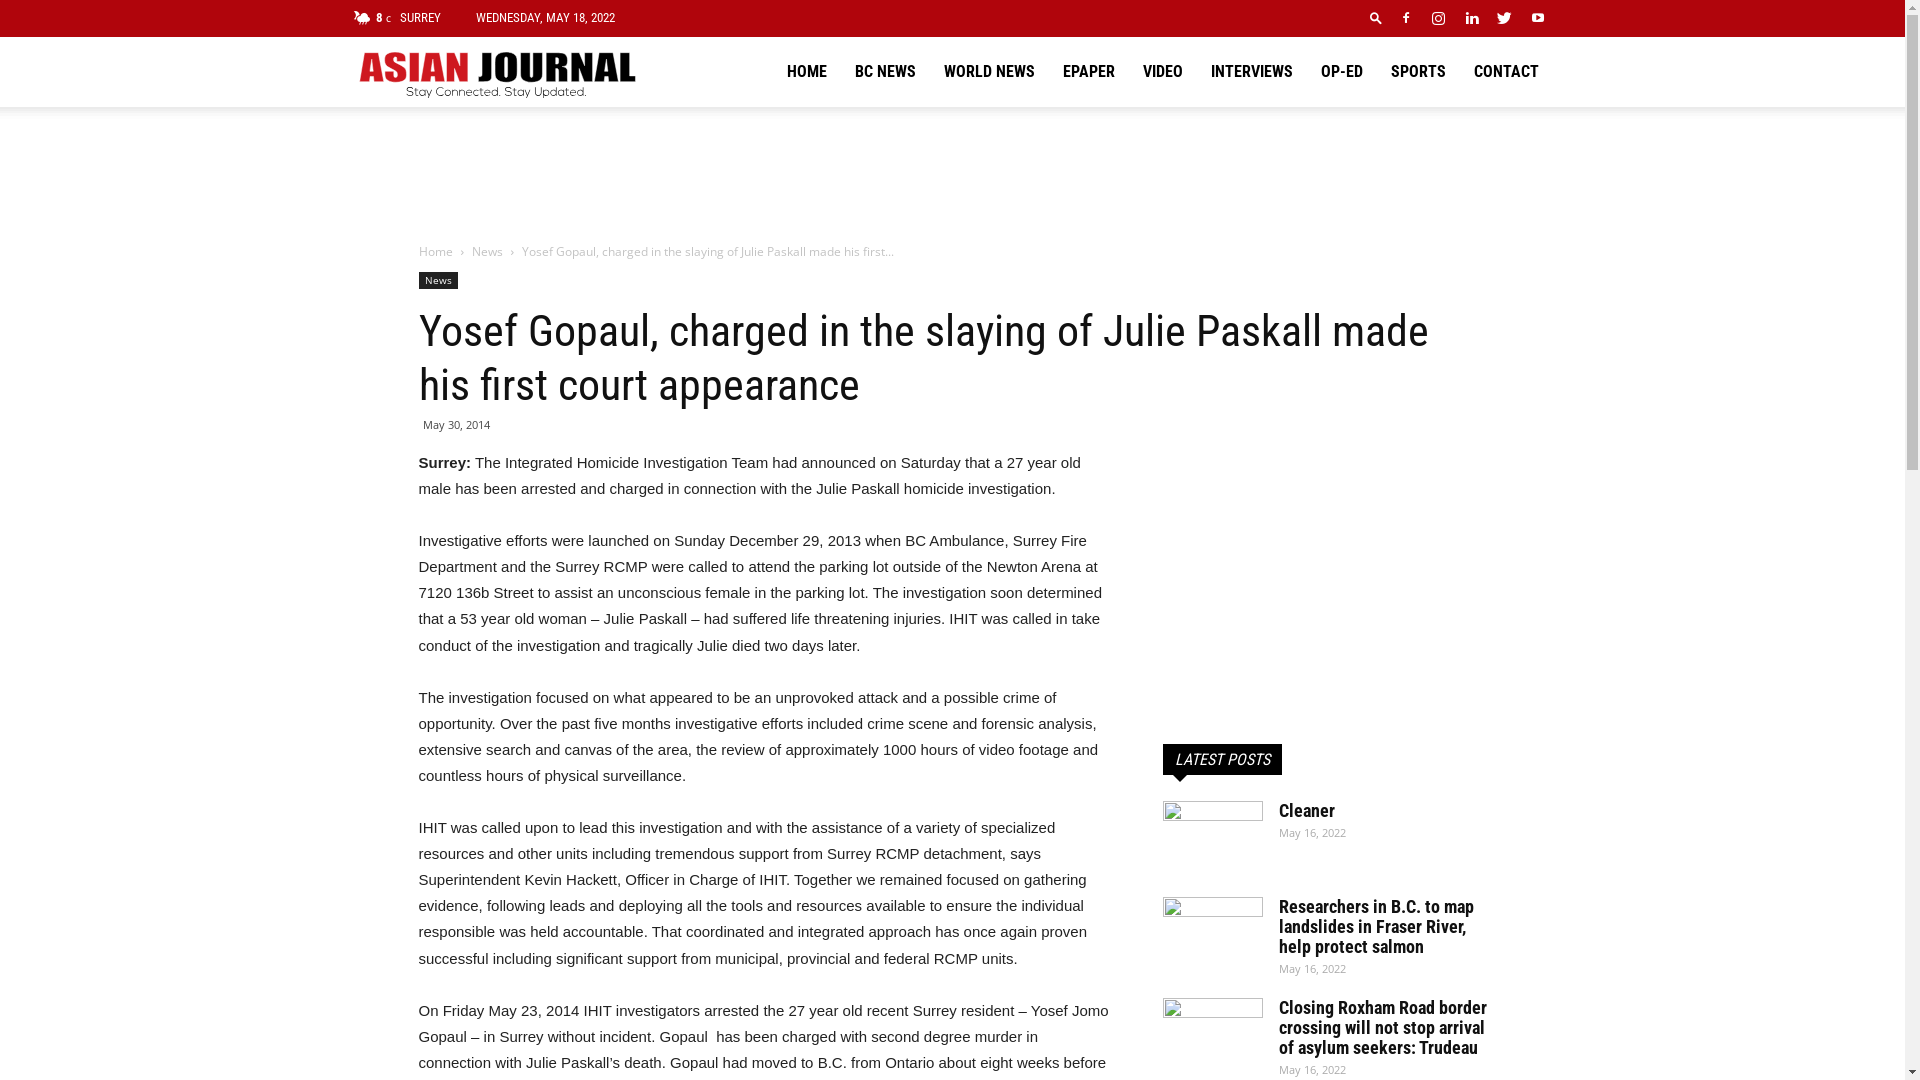 The width and height of the screenshot is (1920, 1080). Describe the element at coordinates (1405, 18) in the screenshot. I see `Facebook` at that location.